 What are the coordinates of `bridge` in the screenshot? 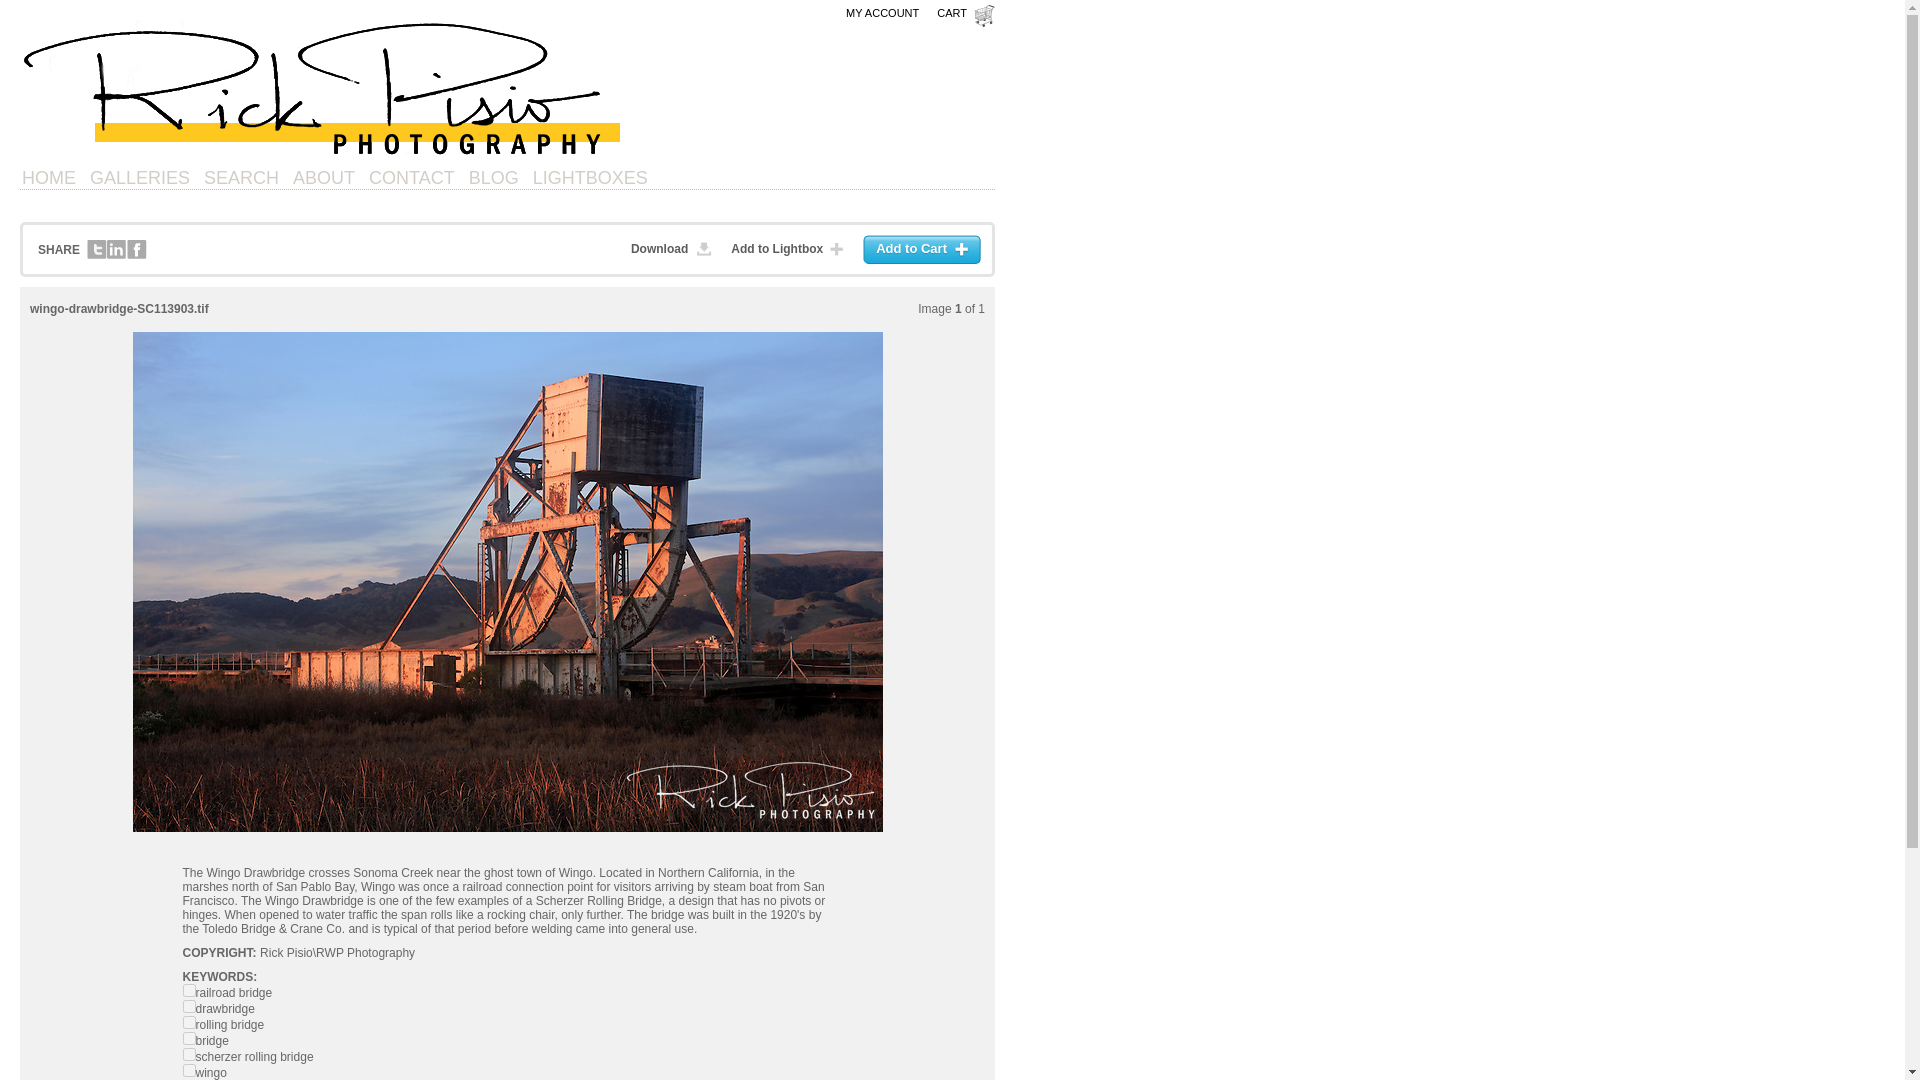 It's located at (188, 1038).